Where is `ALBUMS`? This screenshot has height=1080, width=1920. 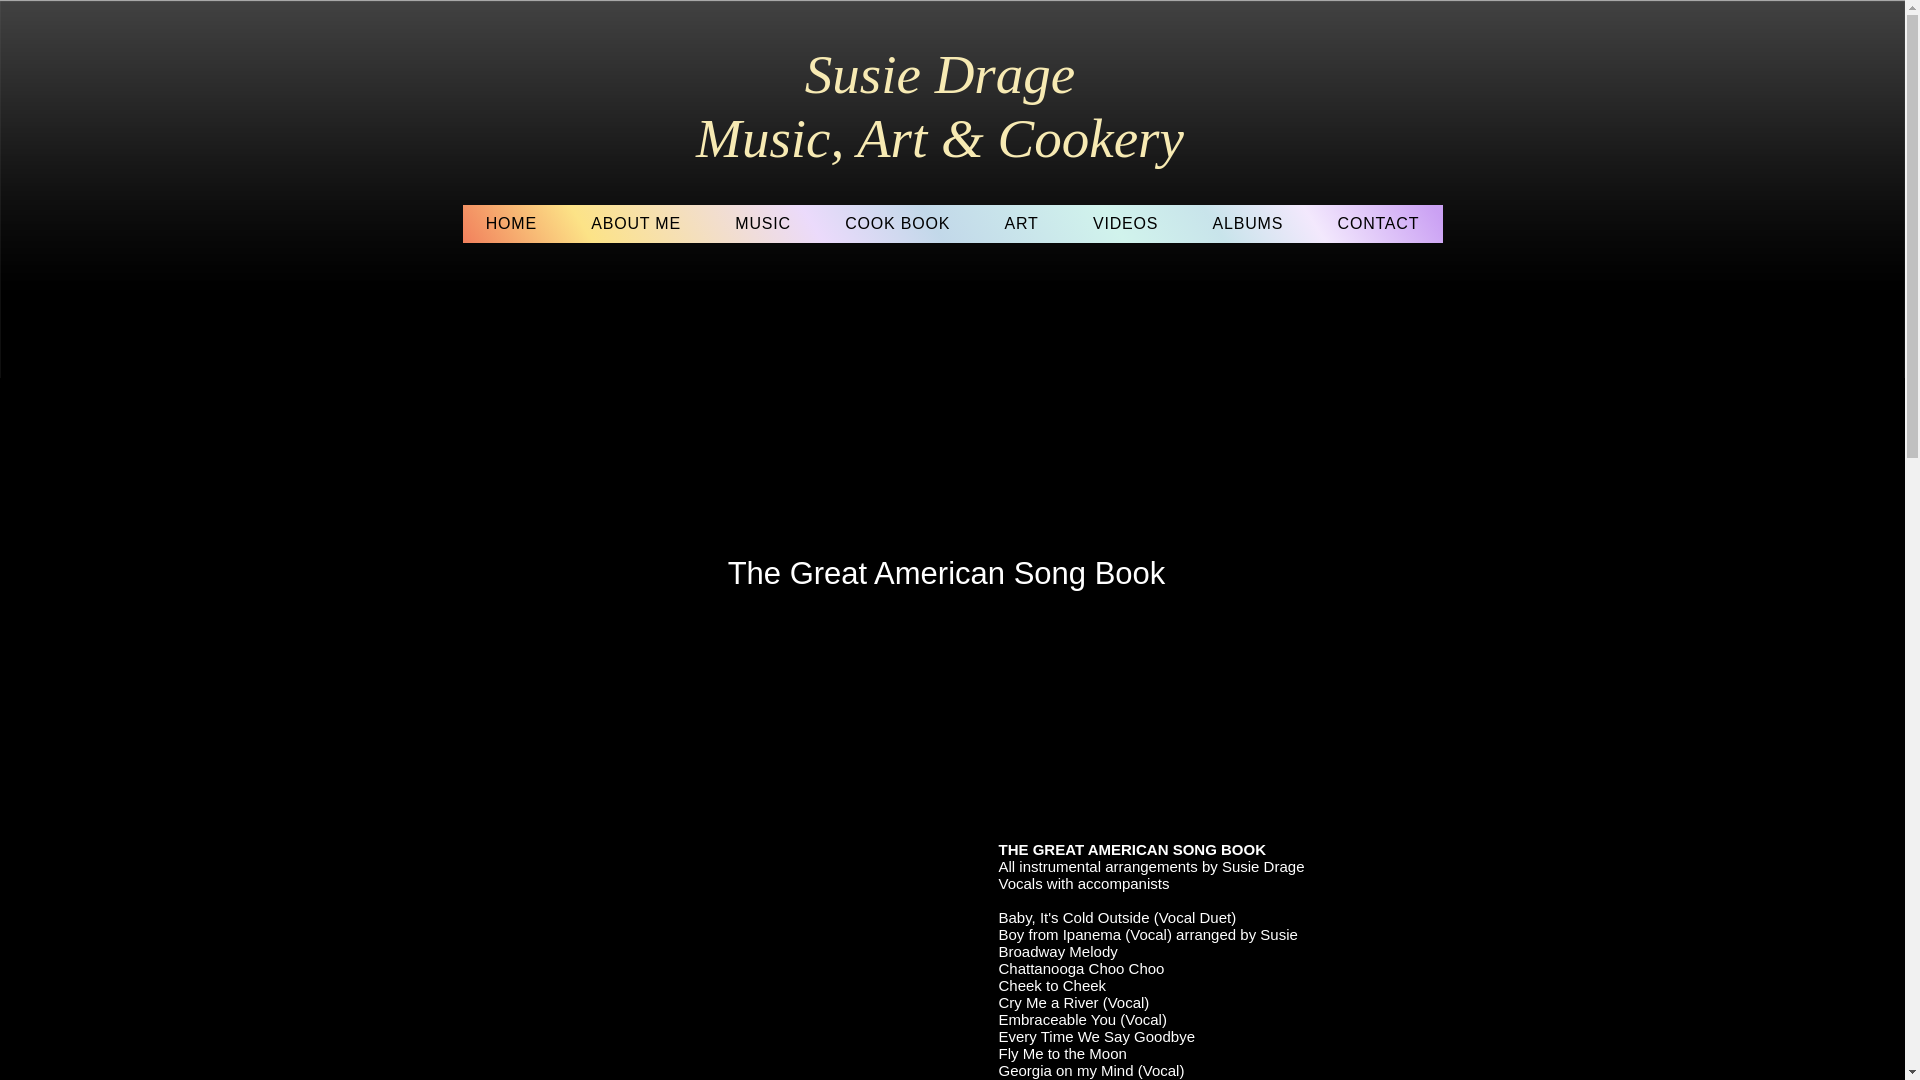
ALBUMS is located at coordinates (1246, 224).